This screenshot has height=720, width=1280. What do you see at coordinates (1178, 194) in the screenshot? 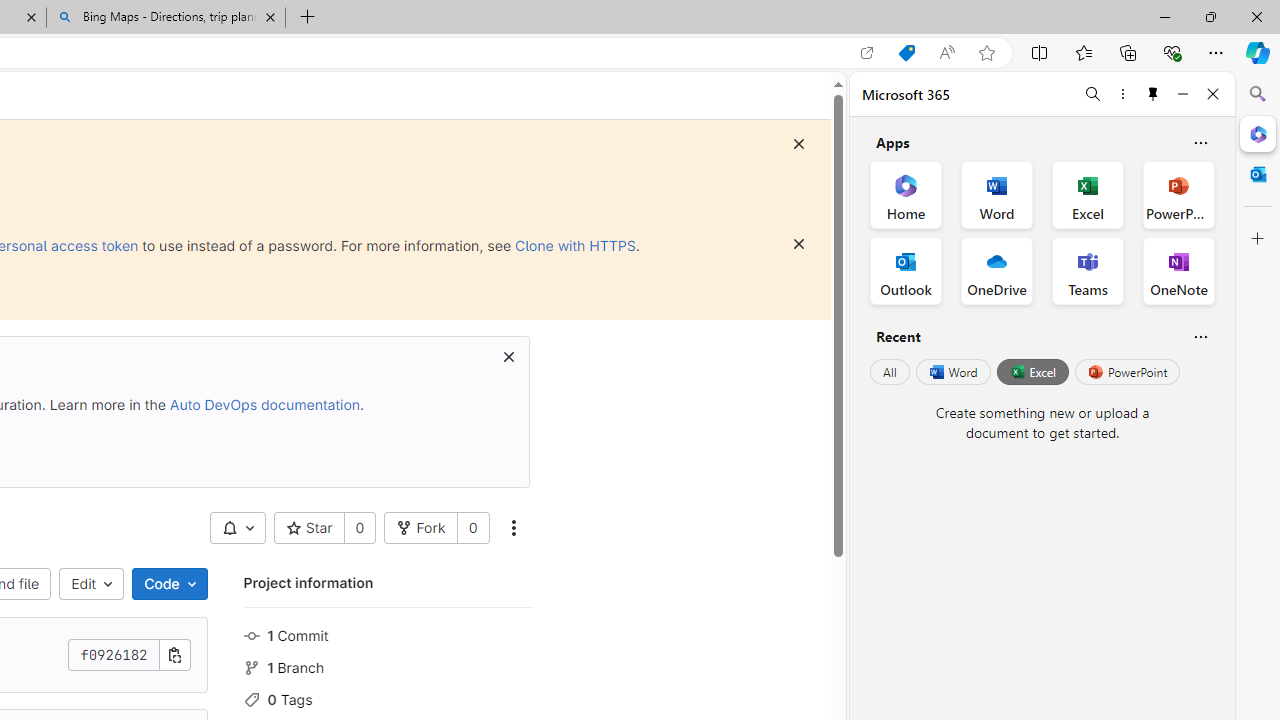
I see `PowerPoint Office App` at bounding box center [1178, 194].